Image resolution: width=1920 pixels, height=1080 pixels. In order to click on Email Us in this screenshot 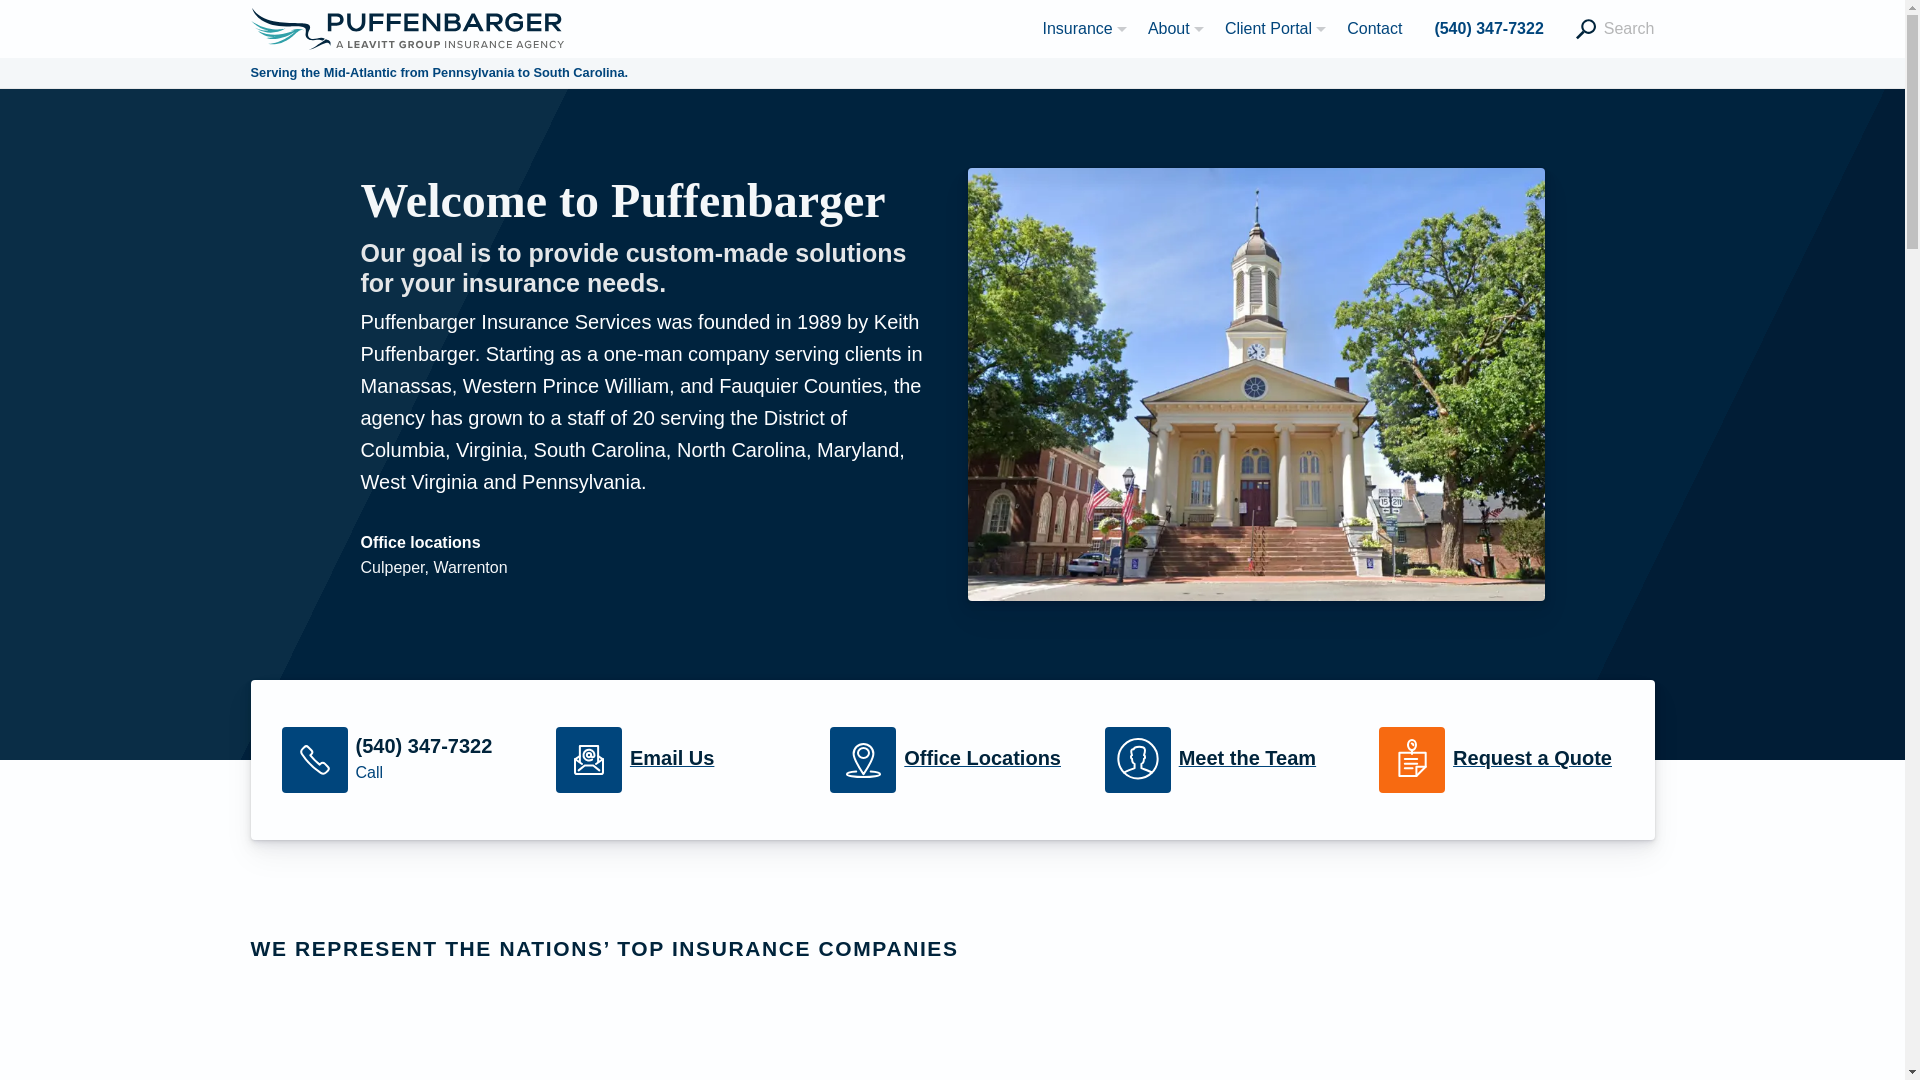, I will do `click(678, 759)`.